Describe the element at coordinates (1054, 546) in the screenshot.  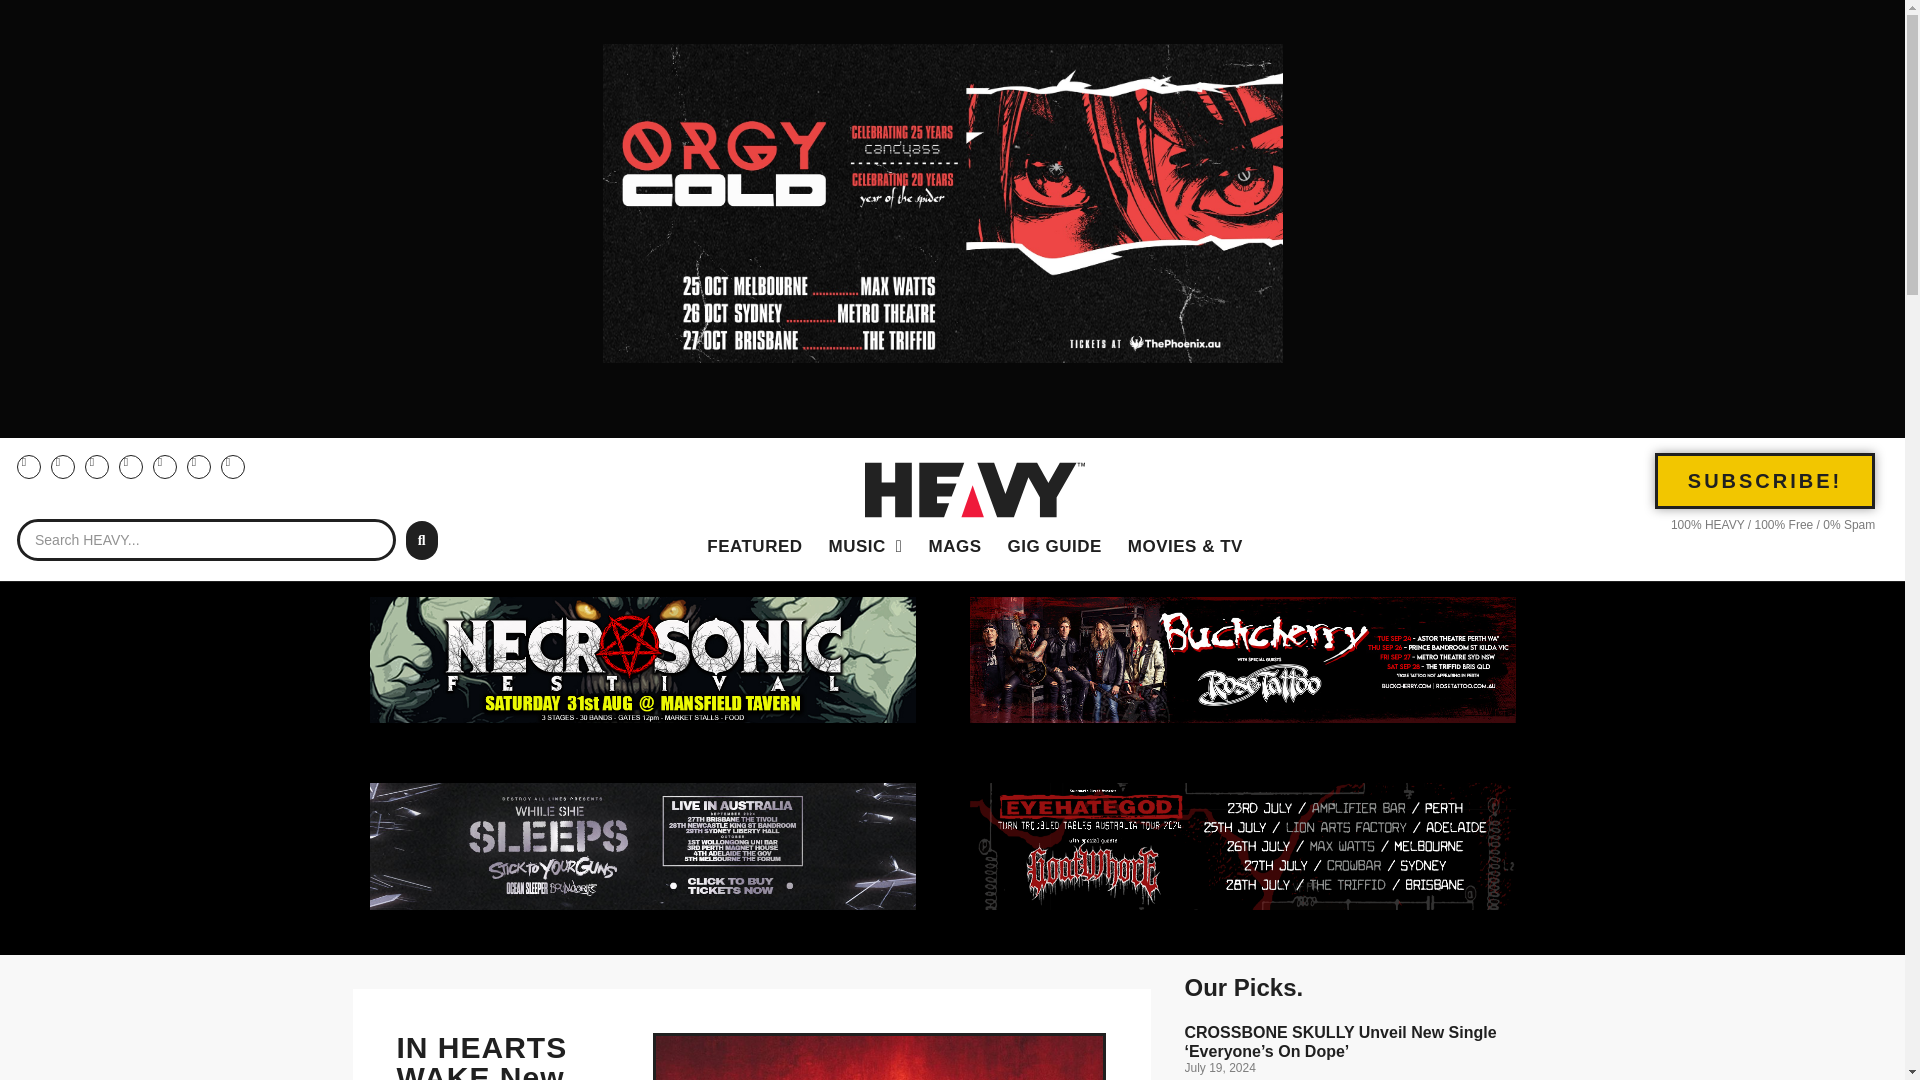
I see `GIG GUIDE` at that location.